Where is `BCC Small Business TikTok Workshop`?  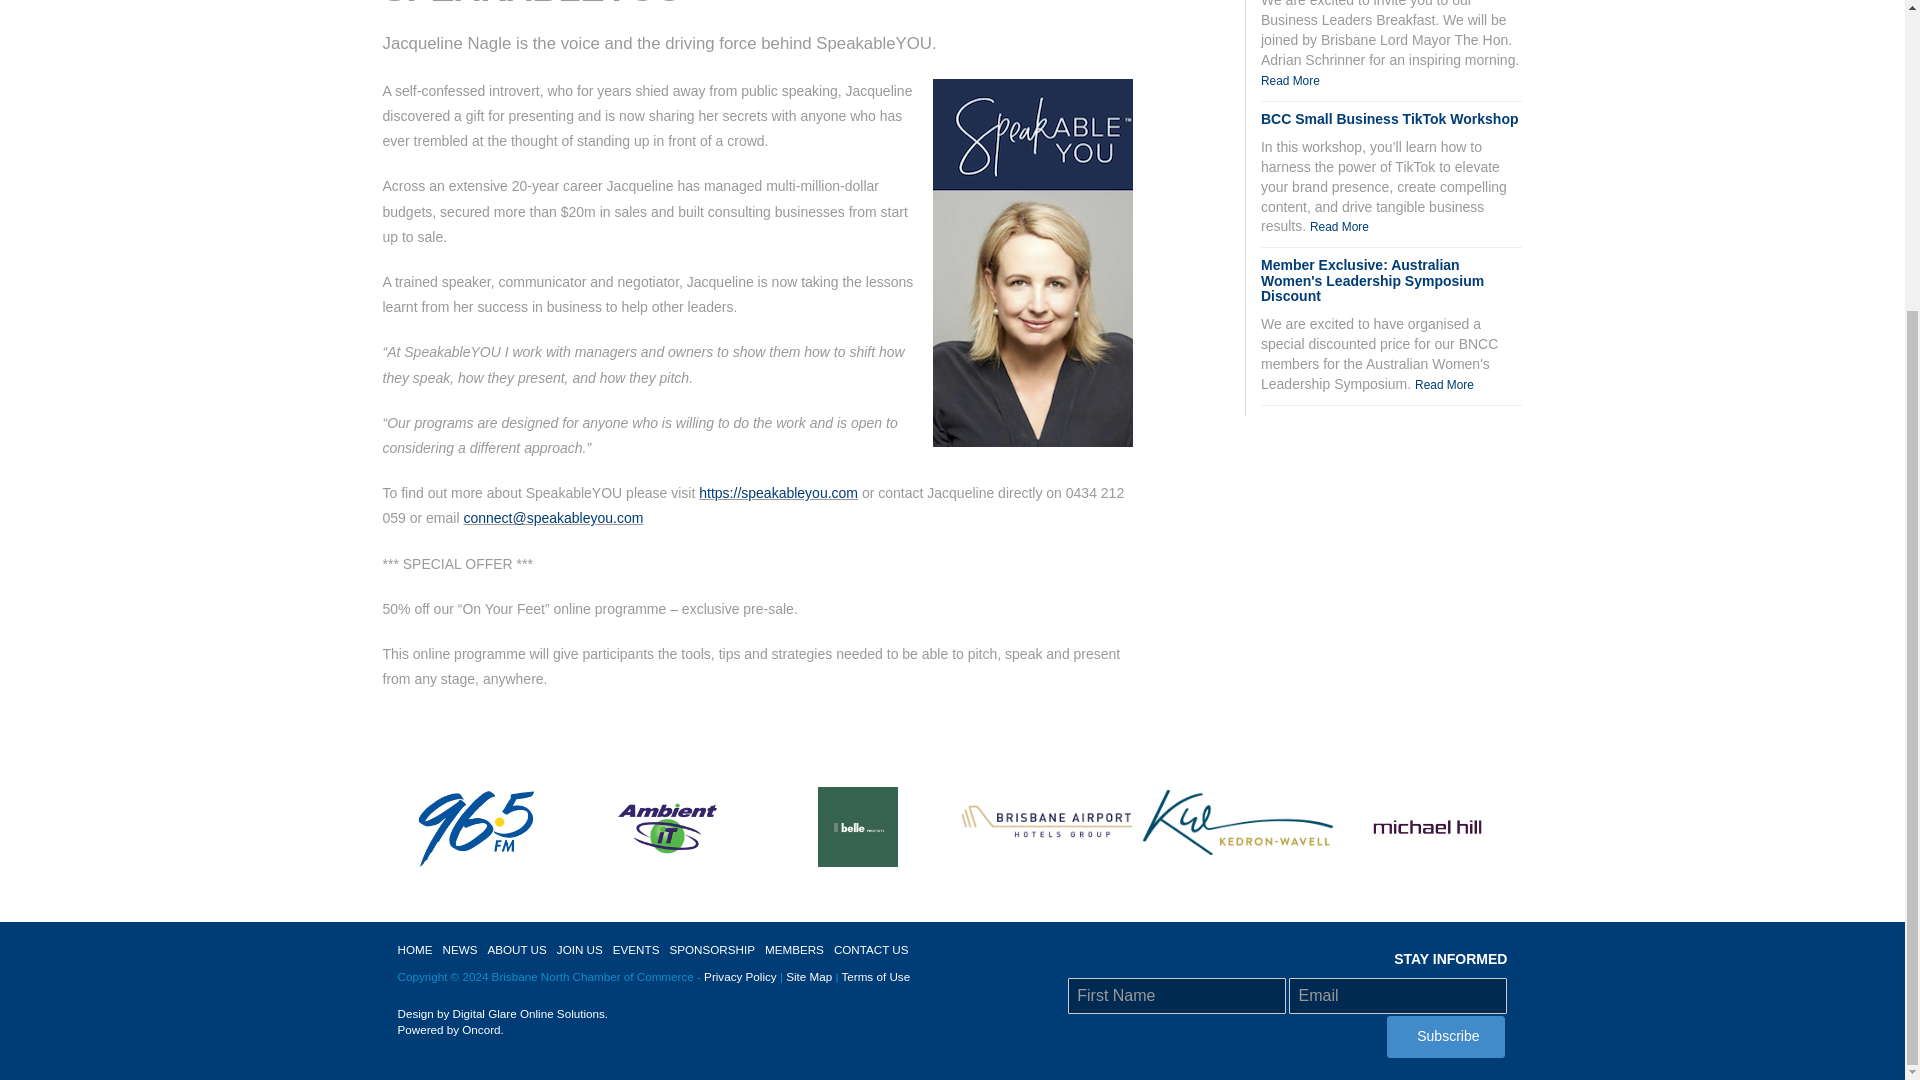
BCC Small Business TikTok Workshop is located at coordinates (1390, 119).